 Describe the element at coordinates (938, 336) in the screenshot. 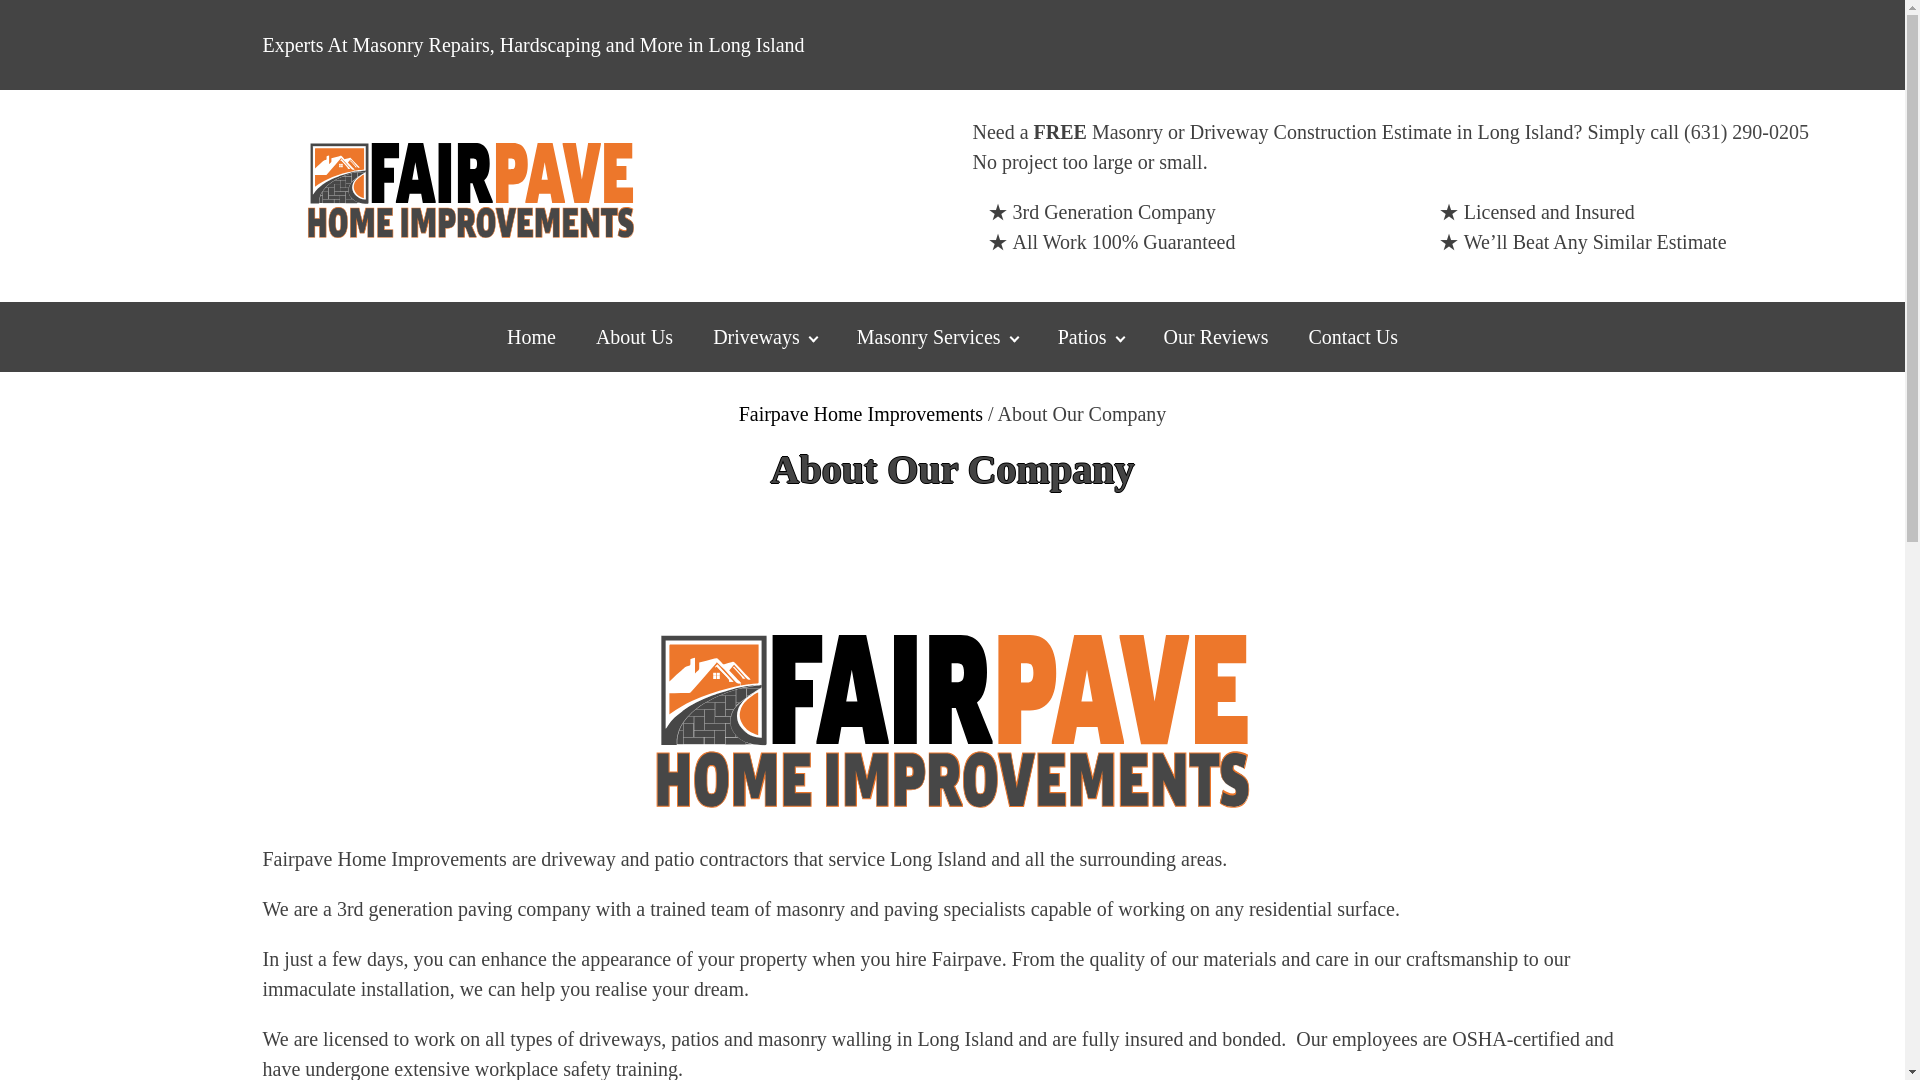

I see `Masonry Services` at that location.